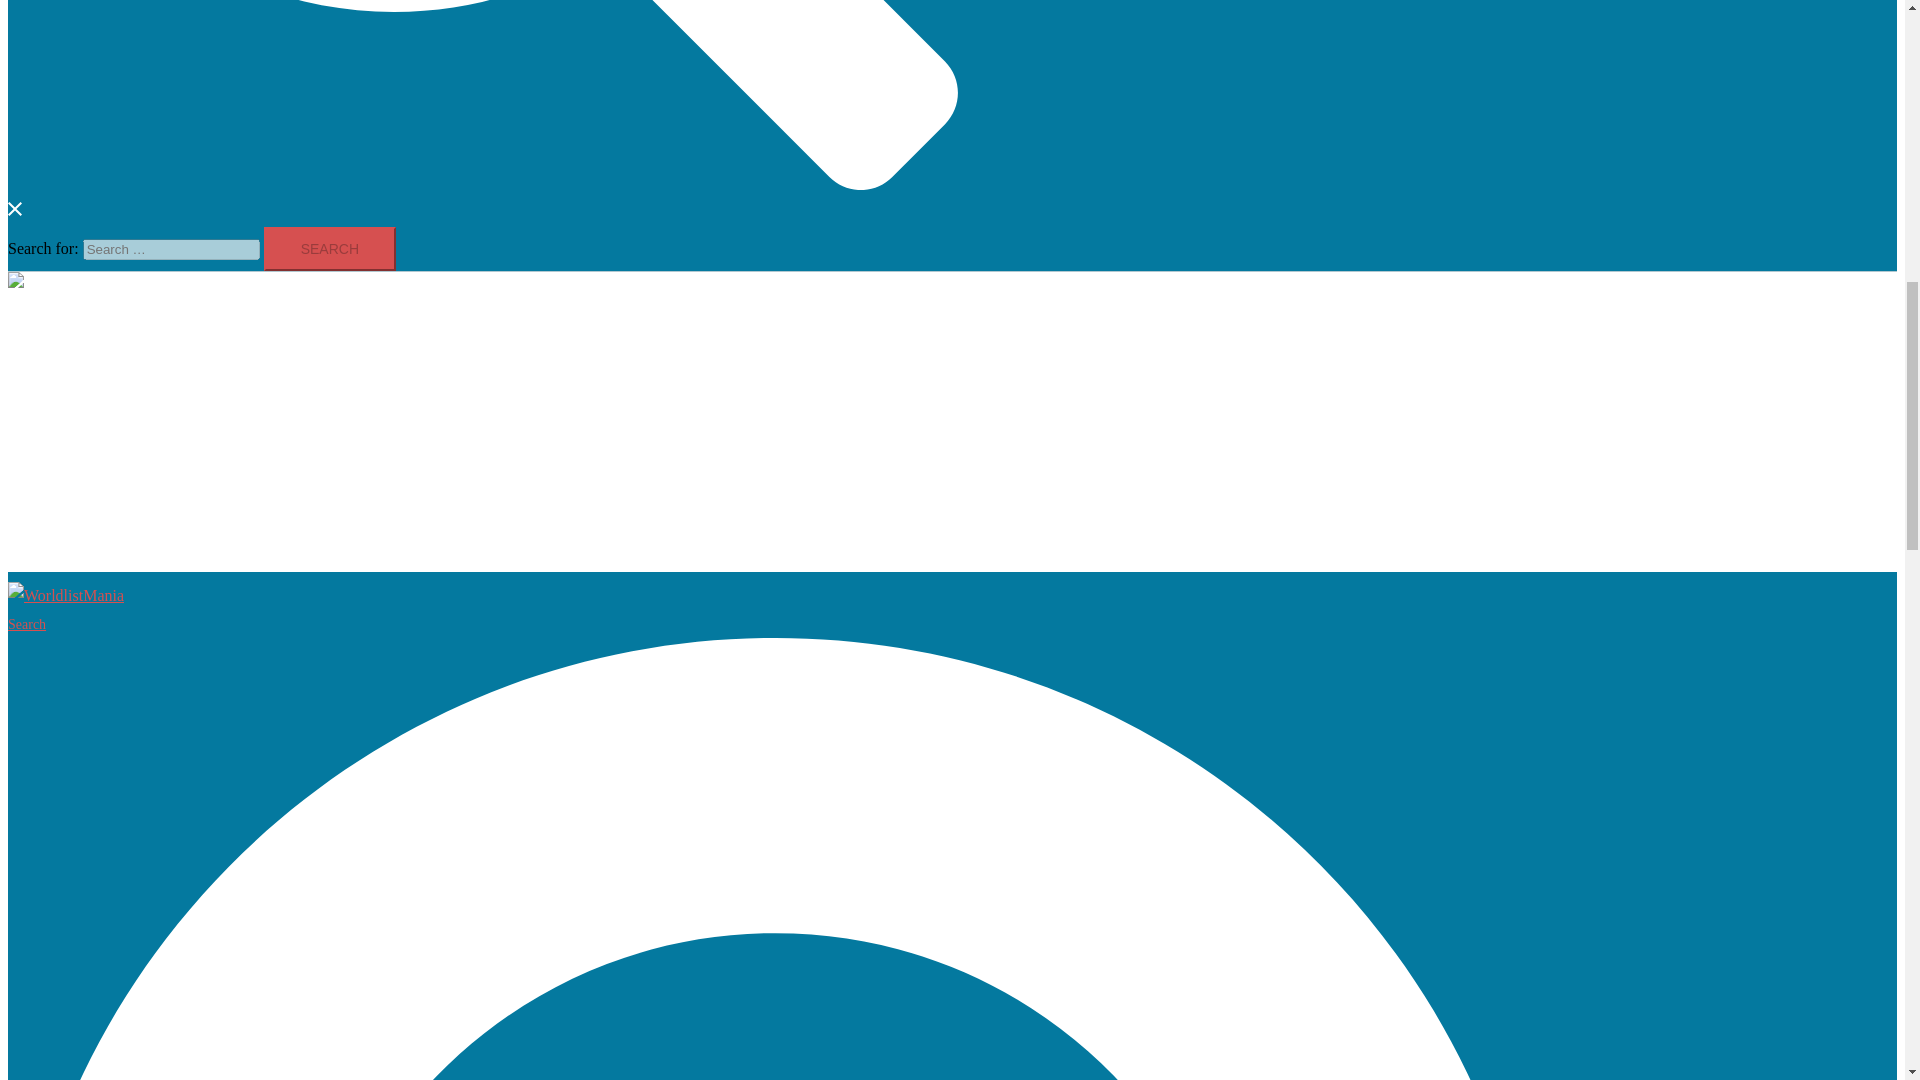 The image size is (1920, 1080). I want to click on Close menu, so click(53, 312).